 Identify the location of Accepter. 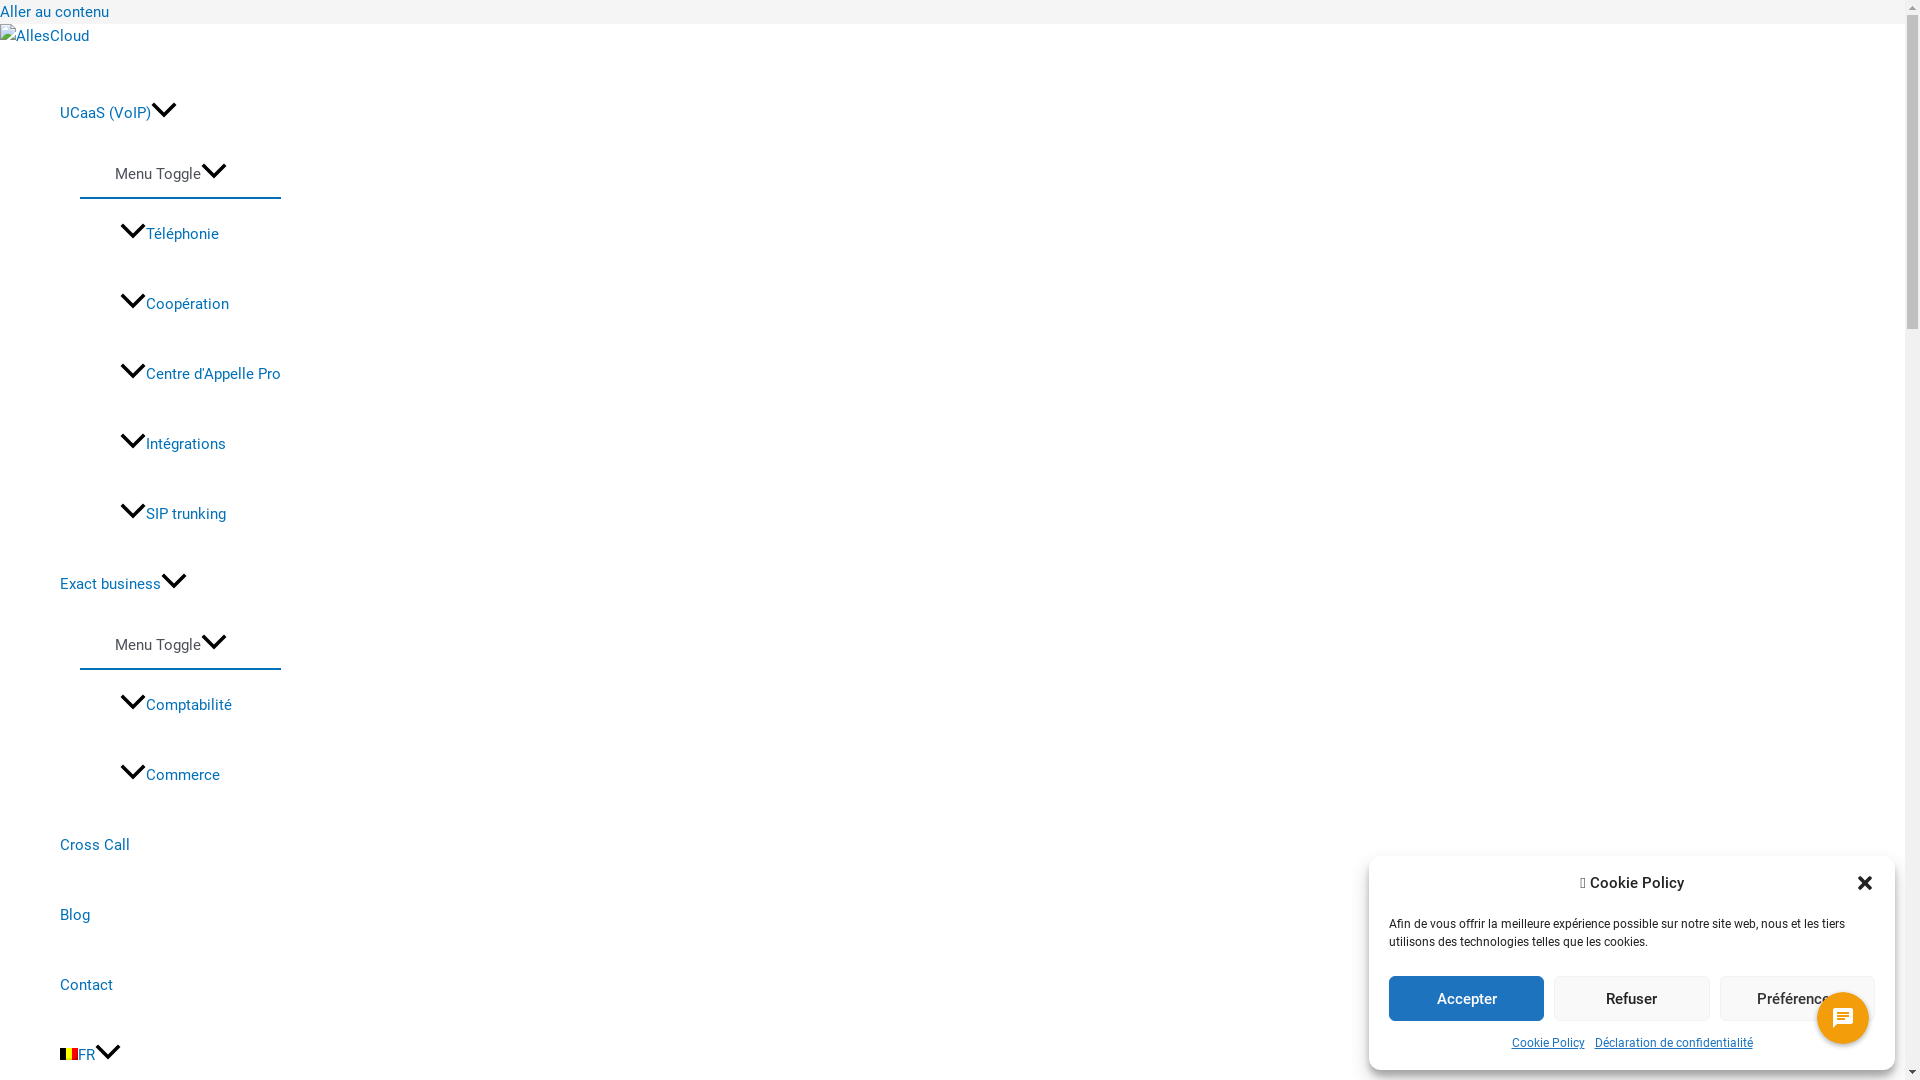
(1466, 998).